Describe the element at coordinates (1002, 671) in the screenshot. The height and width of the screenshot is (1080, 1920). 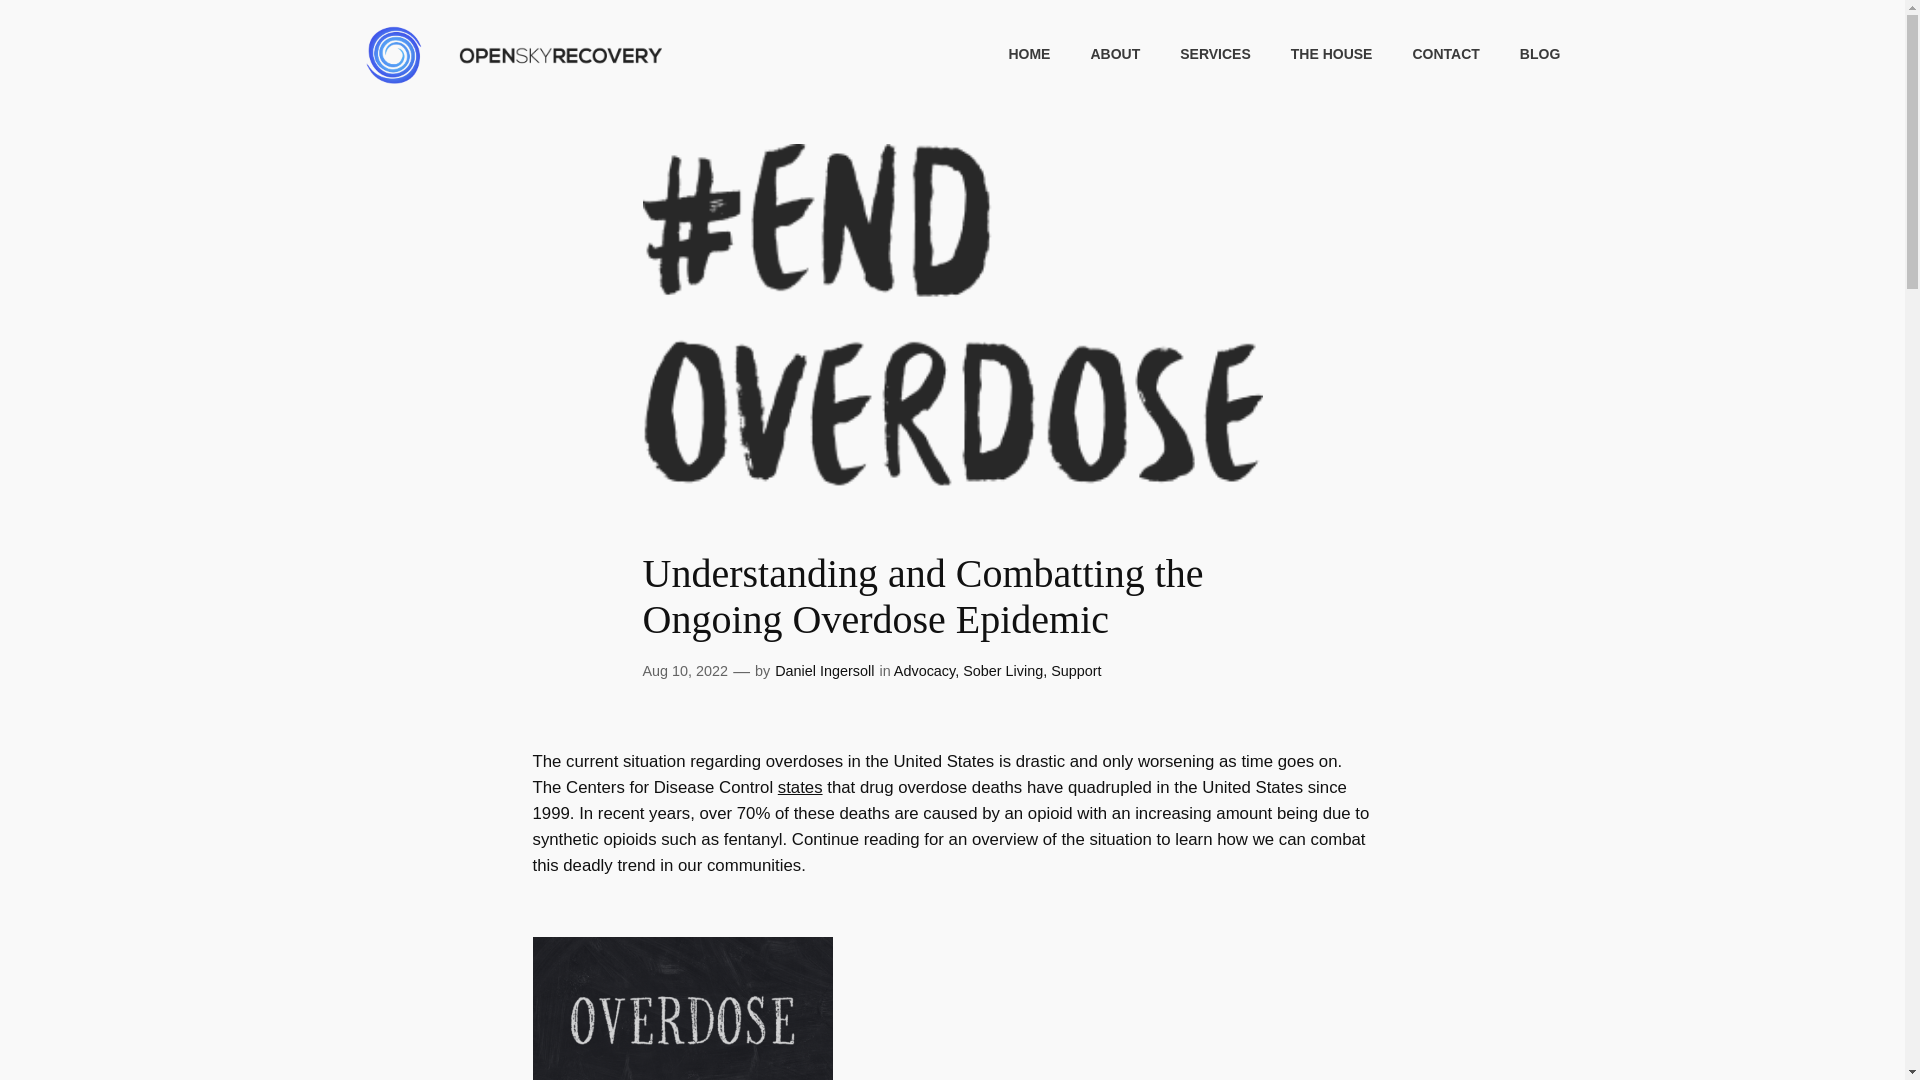
I see `Sober Living` at that location.